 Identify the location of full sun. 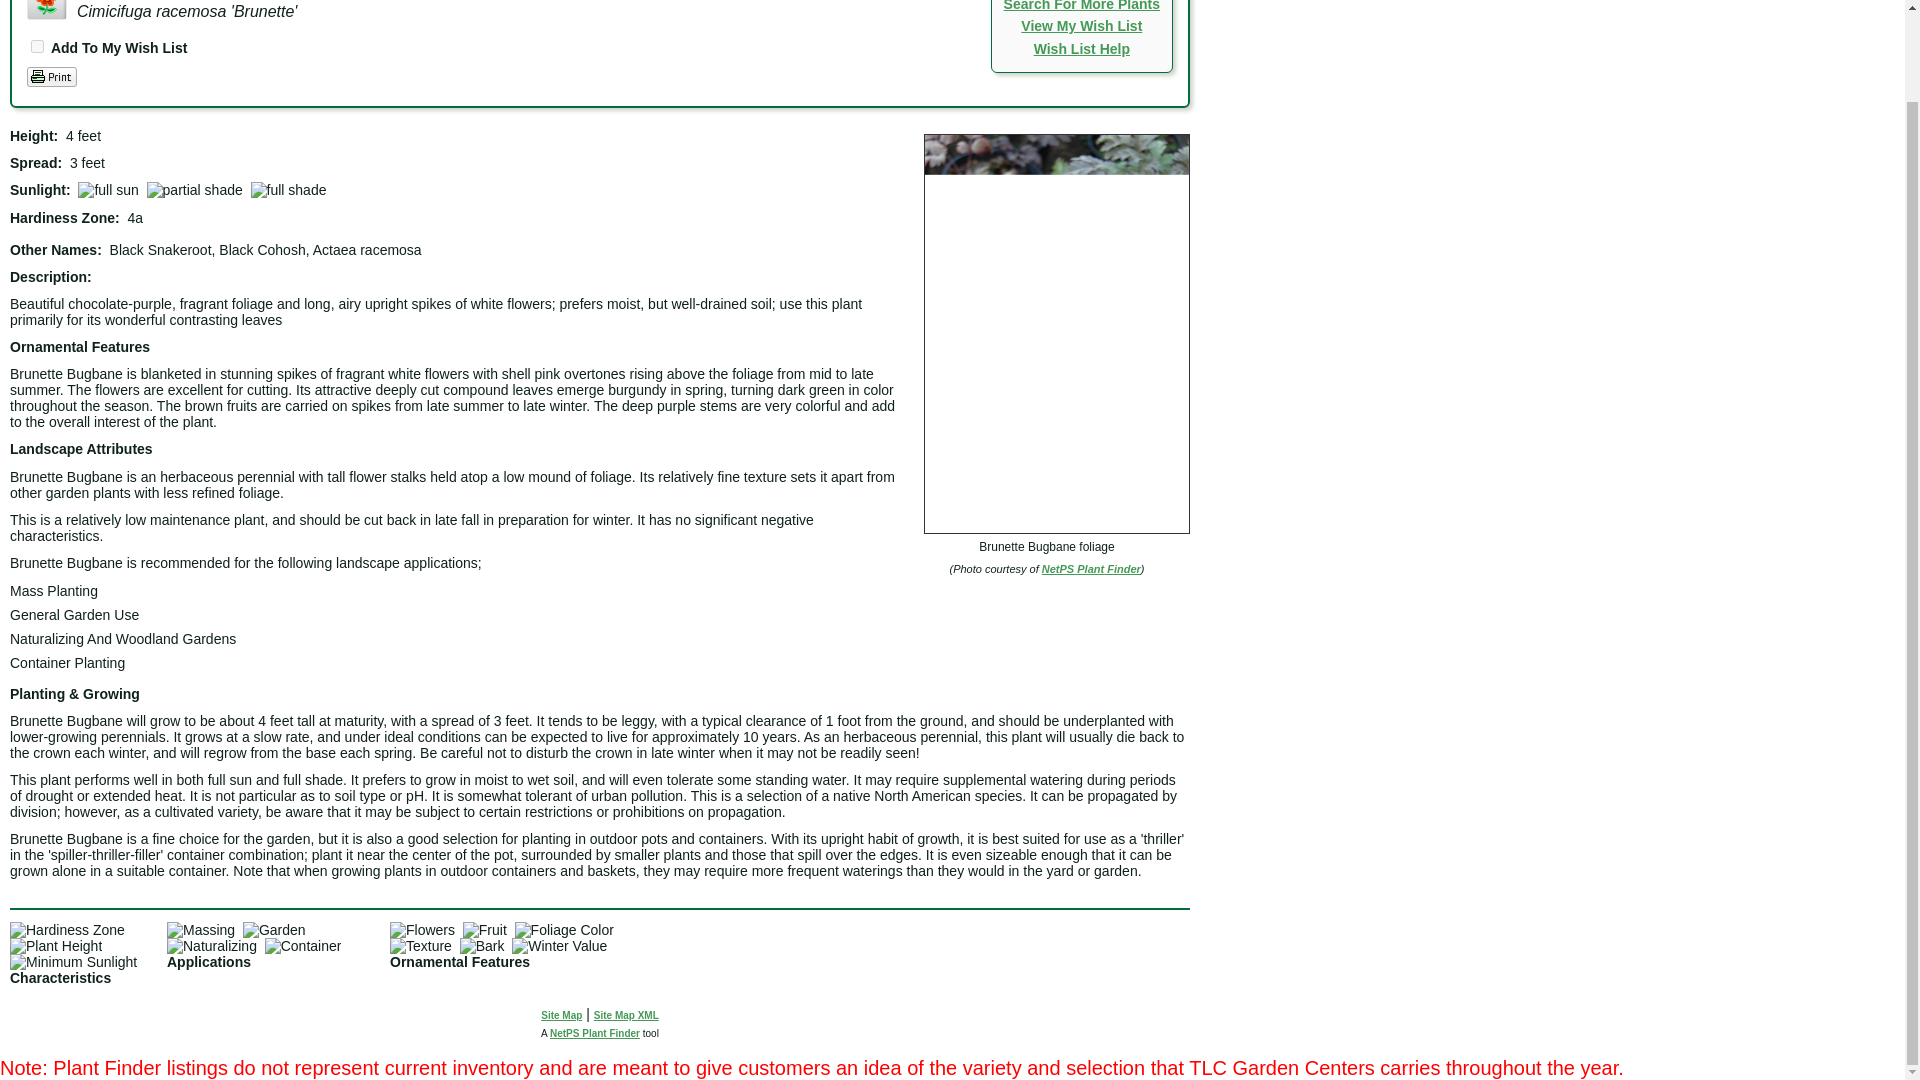
(108, 190).